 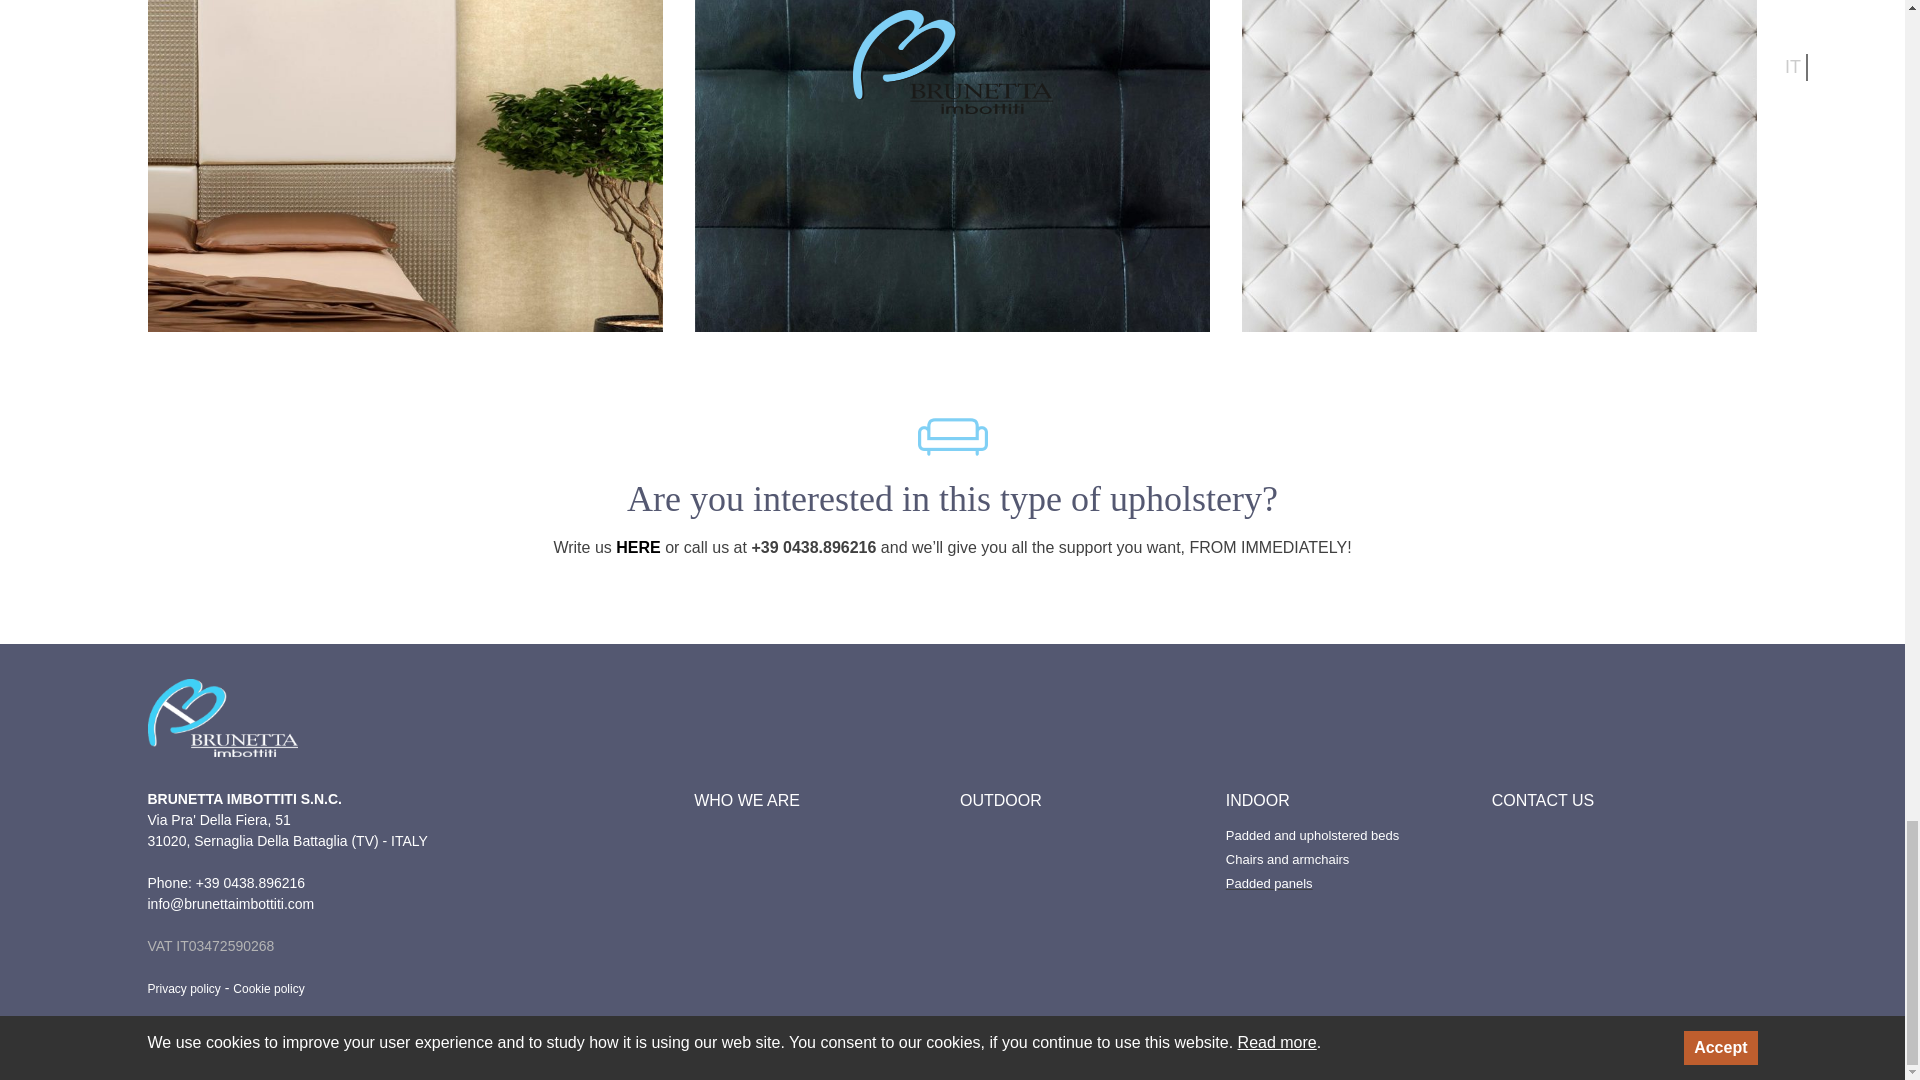 What do you see at coordinates (1288, 860) in the screenshot?
I see `Chairs and armchairs` at bounding box center [1288, 860].